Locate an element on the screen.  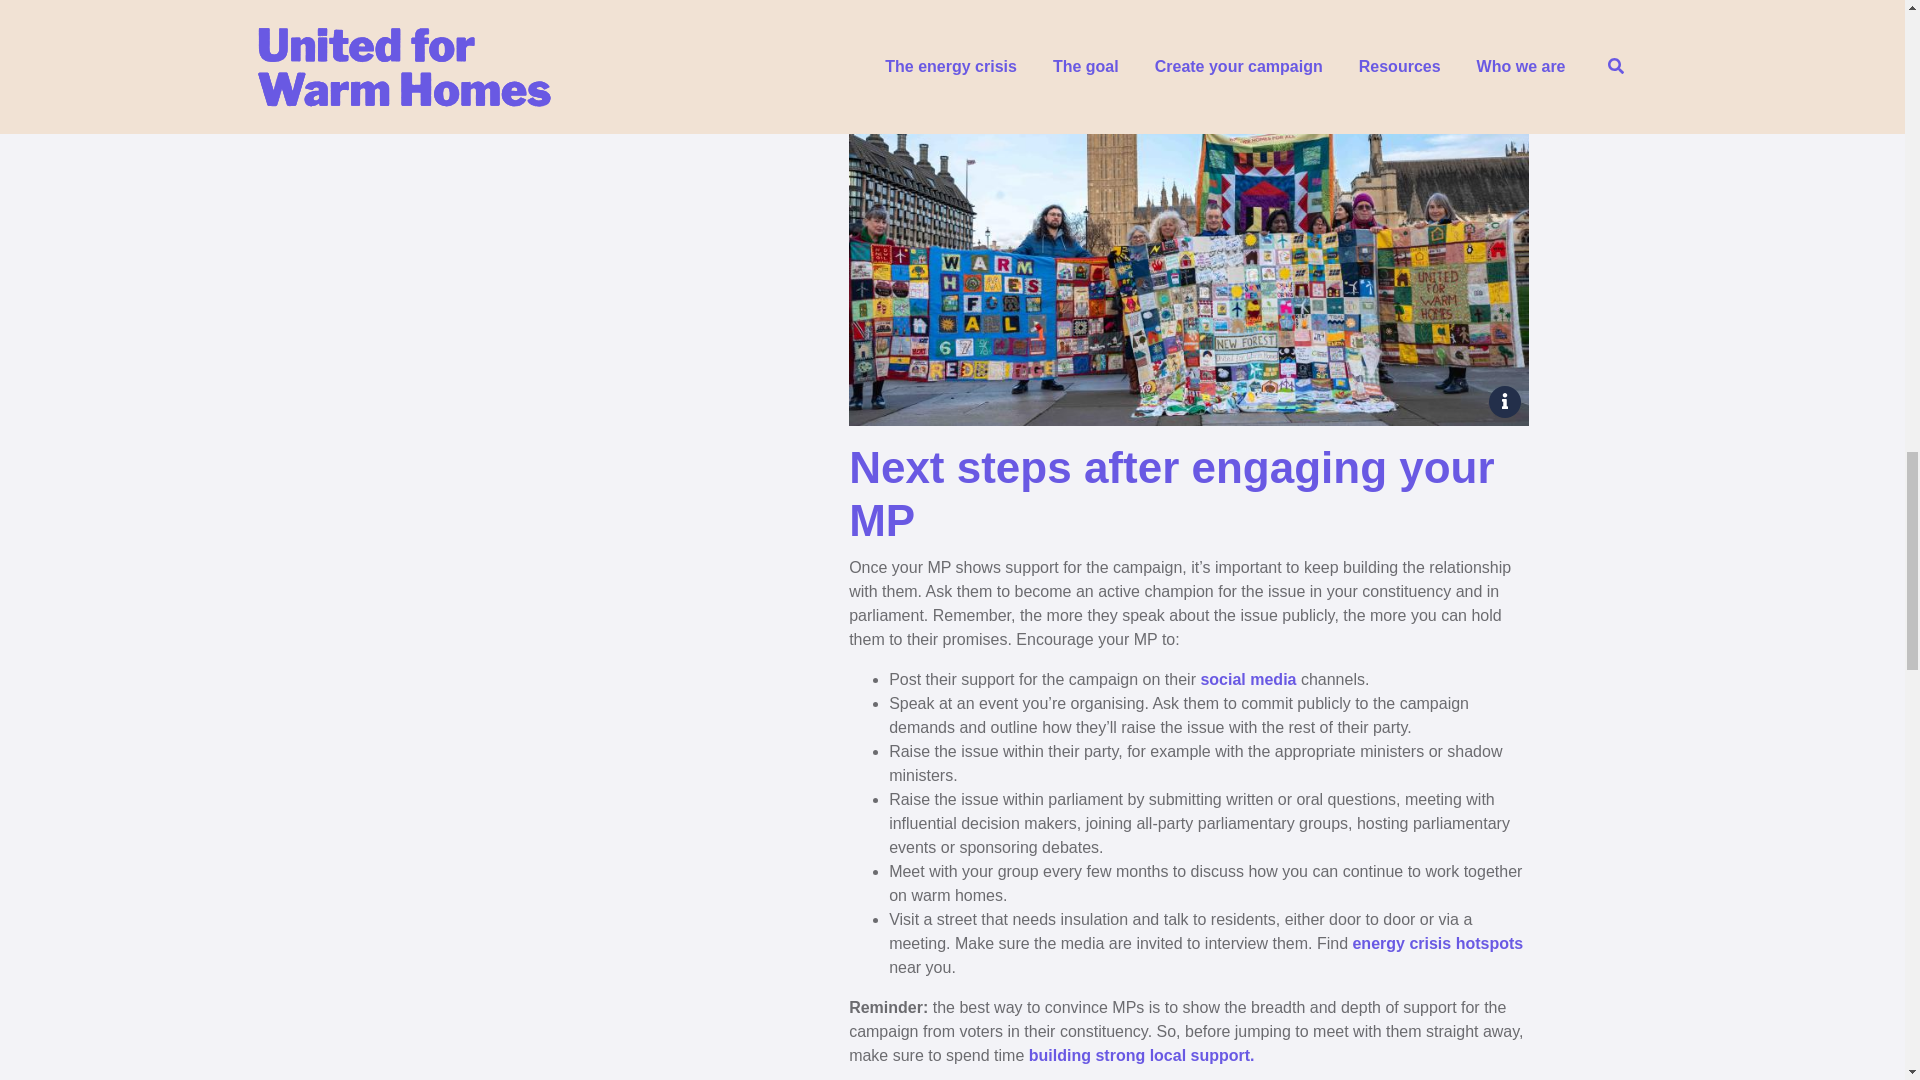
social media is located at coordinates (1248, 678).